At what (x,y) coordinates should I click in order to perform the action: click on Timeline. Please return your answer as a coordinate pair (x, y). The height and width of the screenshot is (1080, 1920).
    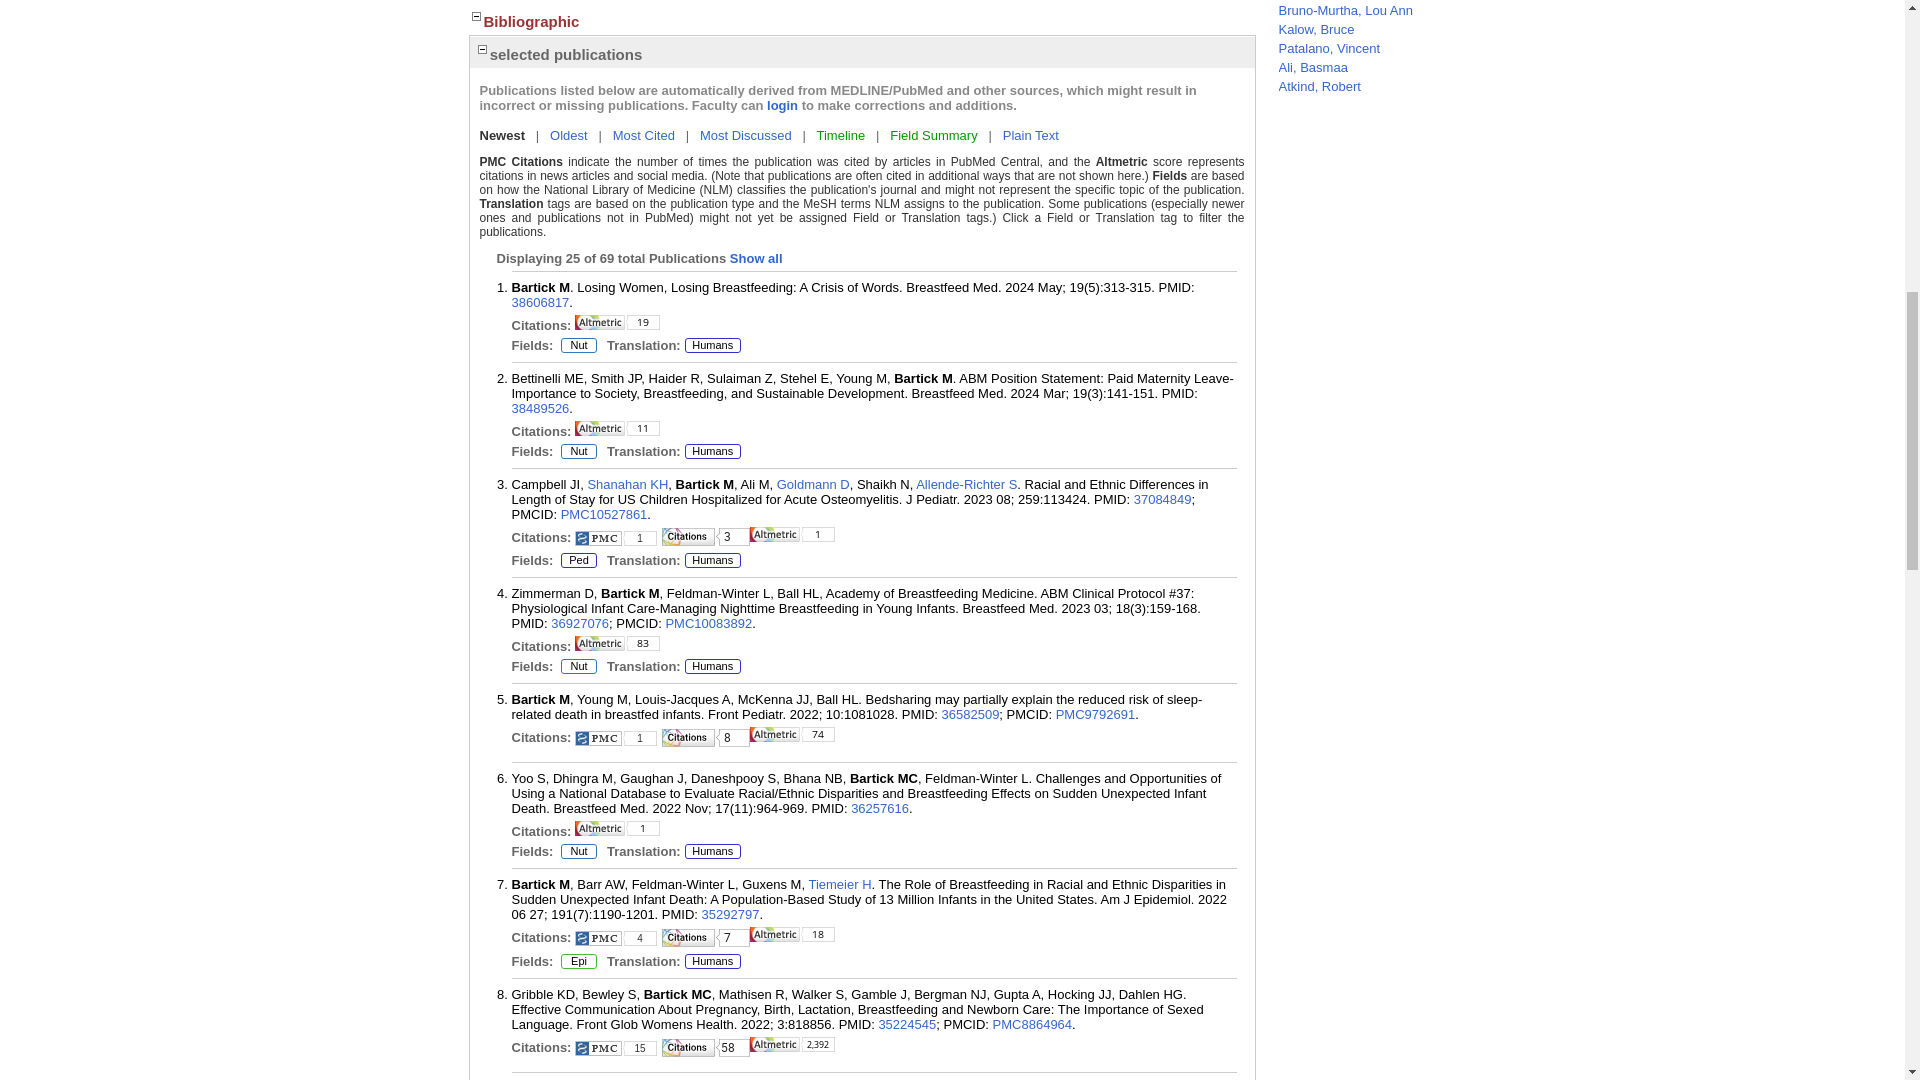
    Looking at the image, I should click on (841, 135).